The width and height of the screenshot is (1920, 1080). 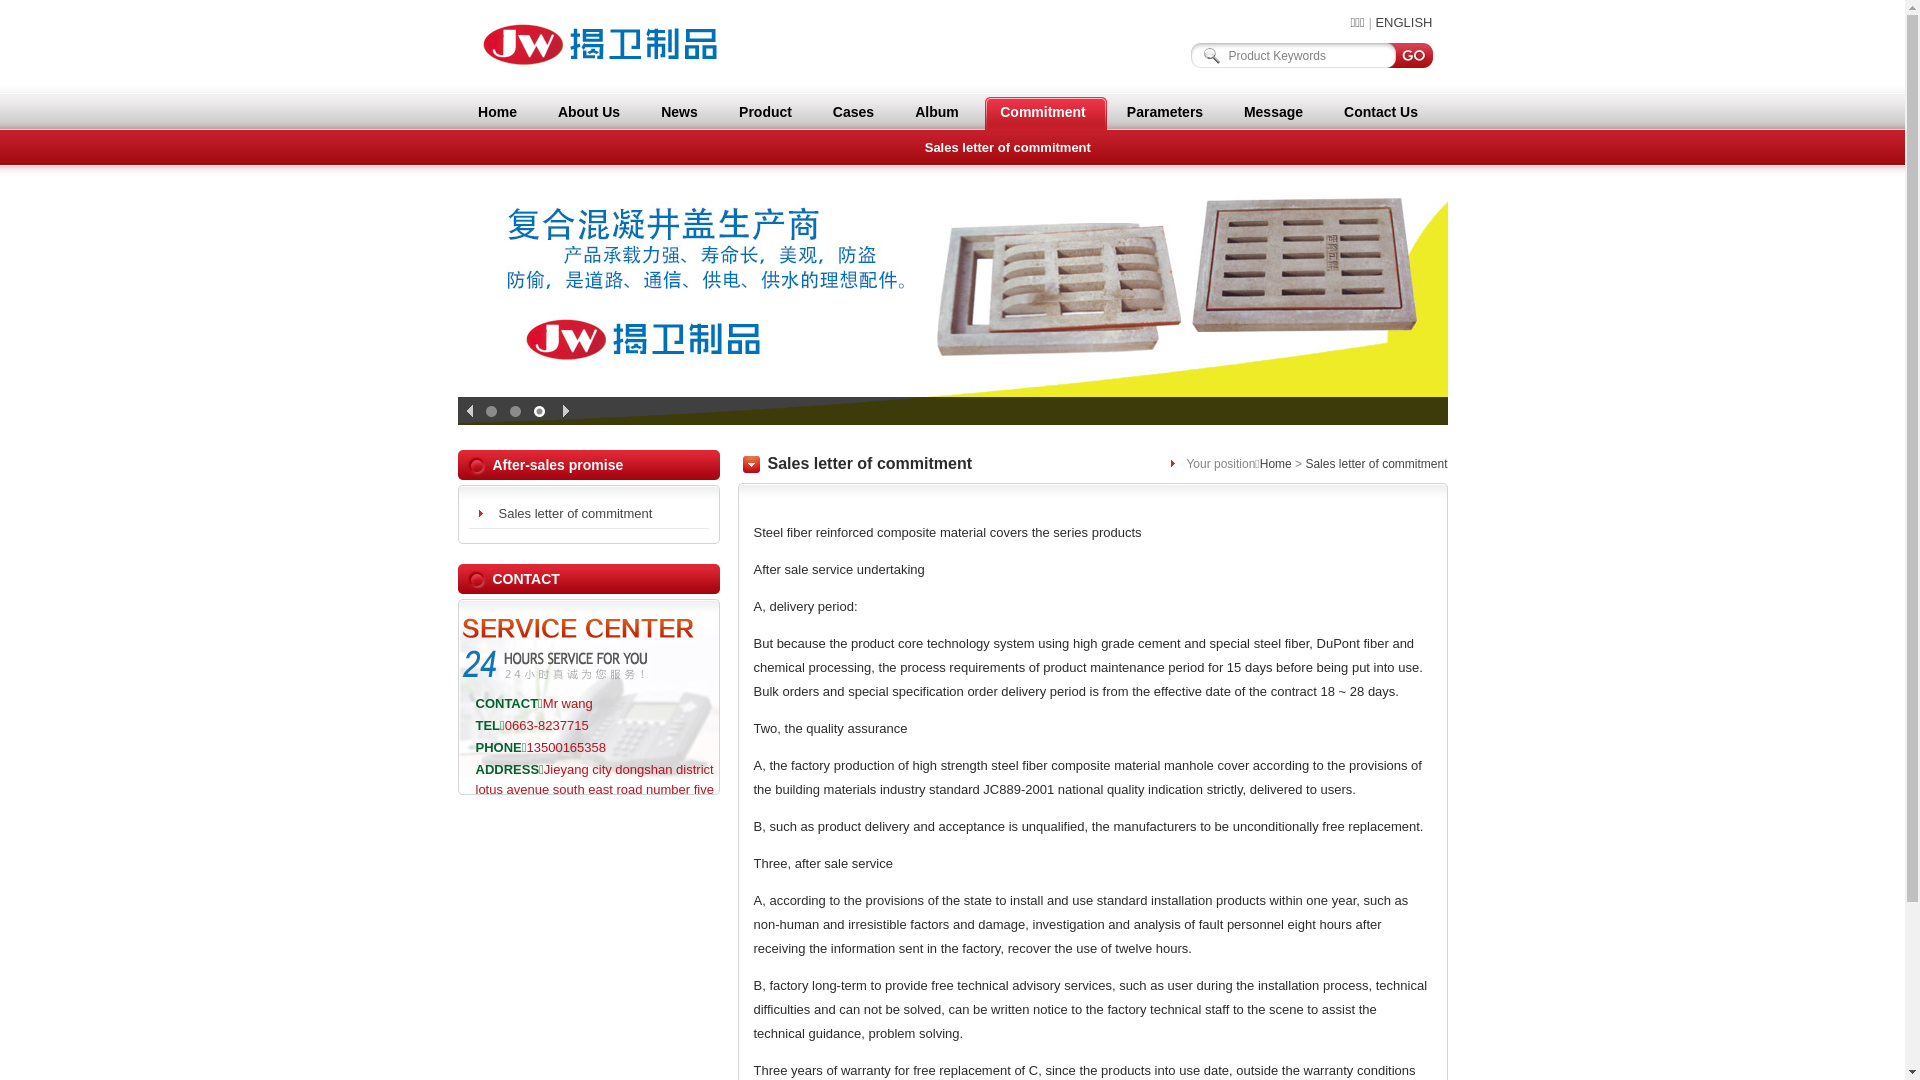 What do you see at coordinates (938, 112) in the screenshot?
I see `Album` at bounding box center [938, 112].